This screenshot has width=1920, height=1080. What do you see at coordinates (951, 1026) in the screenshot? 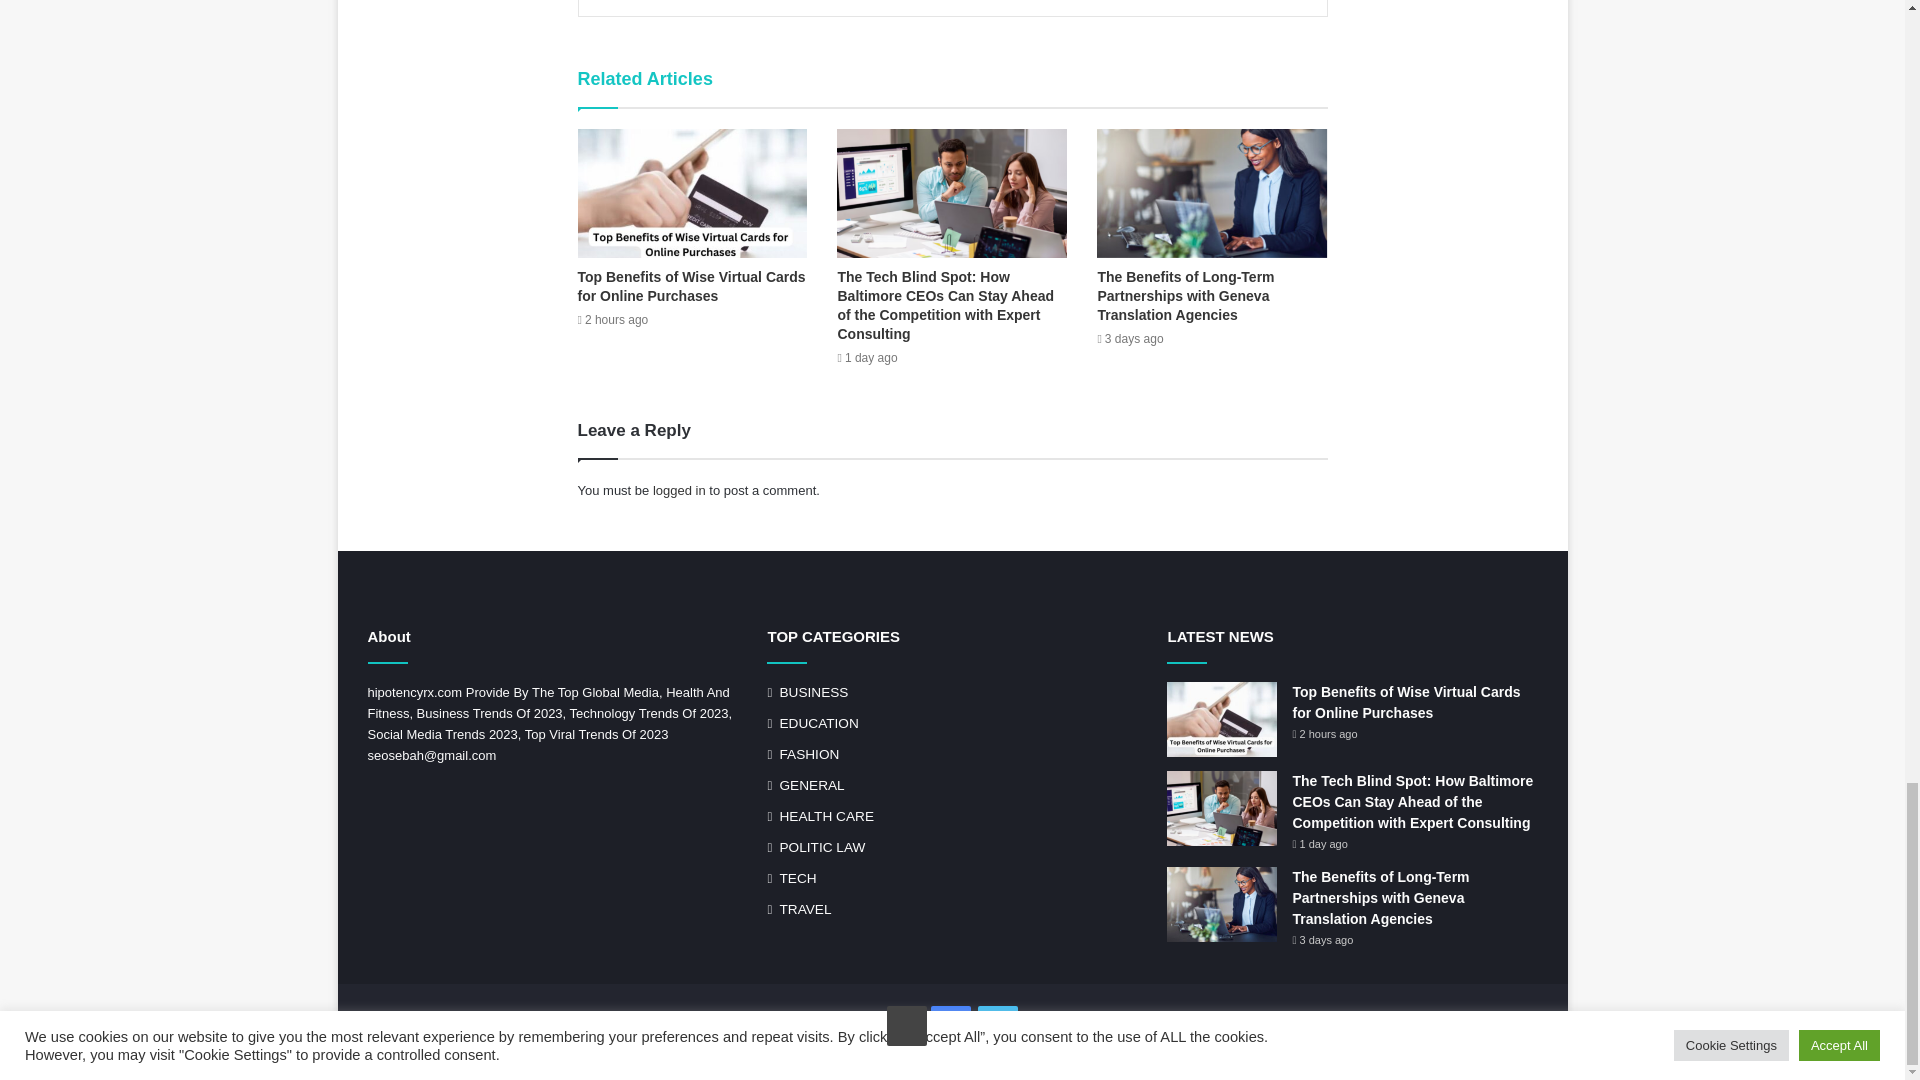
I see `Facebook` at bounding box center [951, 1026].